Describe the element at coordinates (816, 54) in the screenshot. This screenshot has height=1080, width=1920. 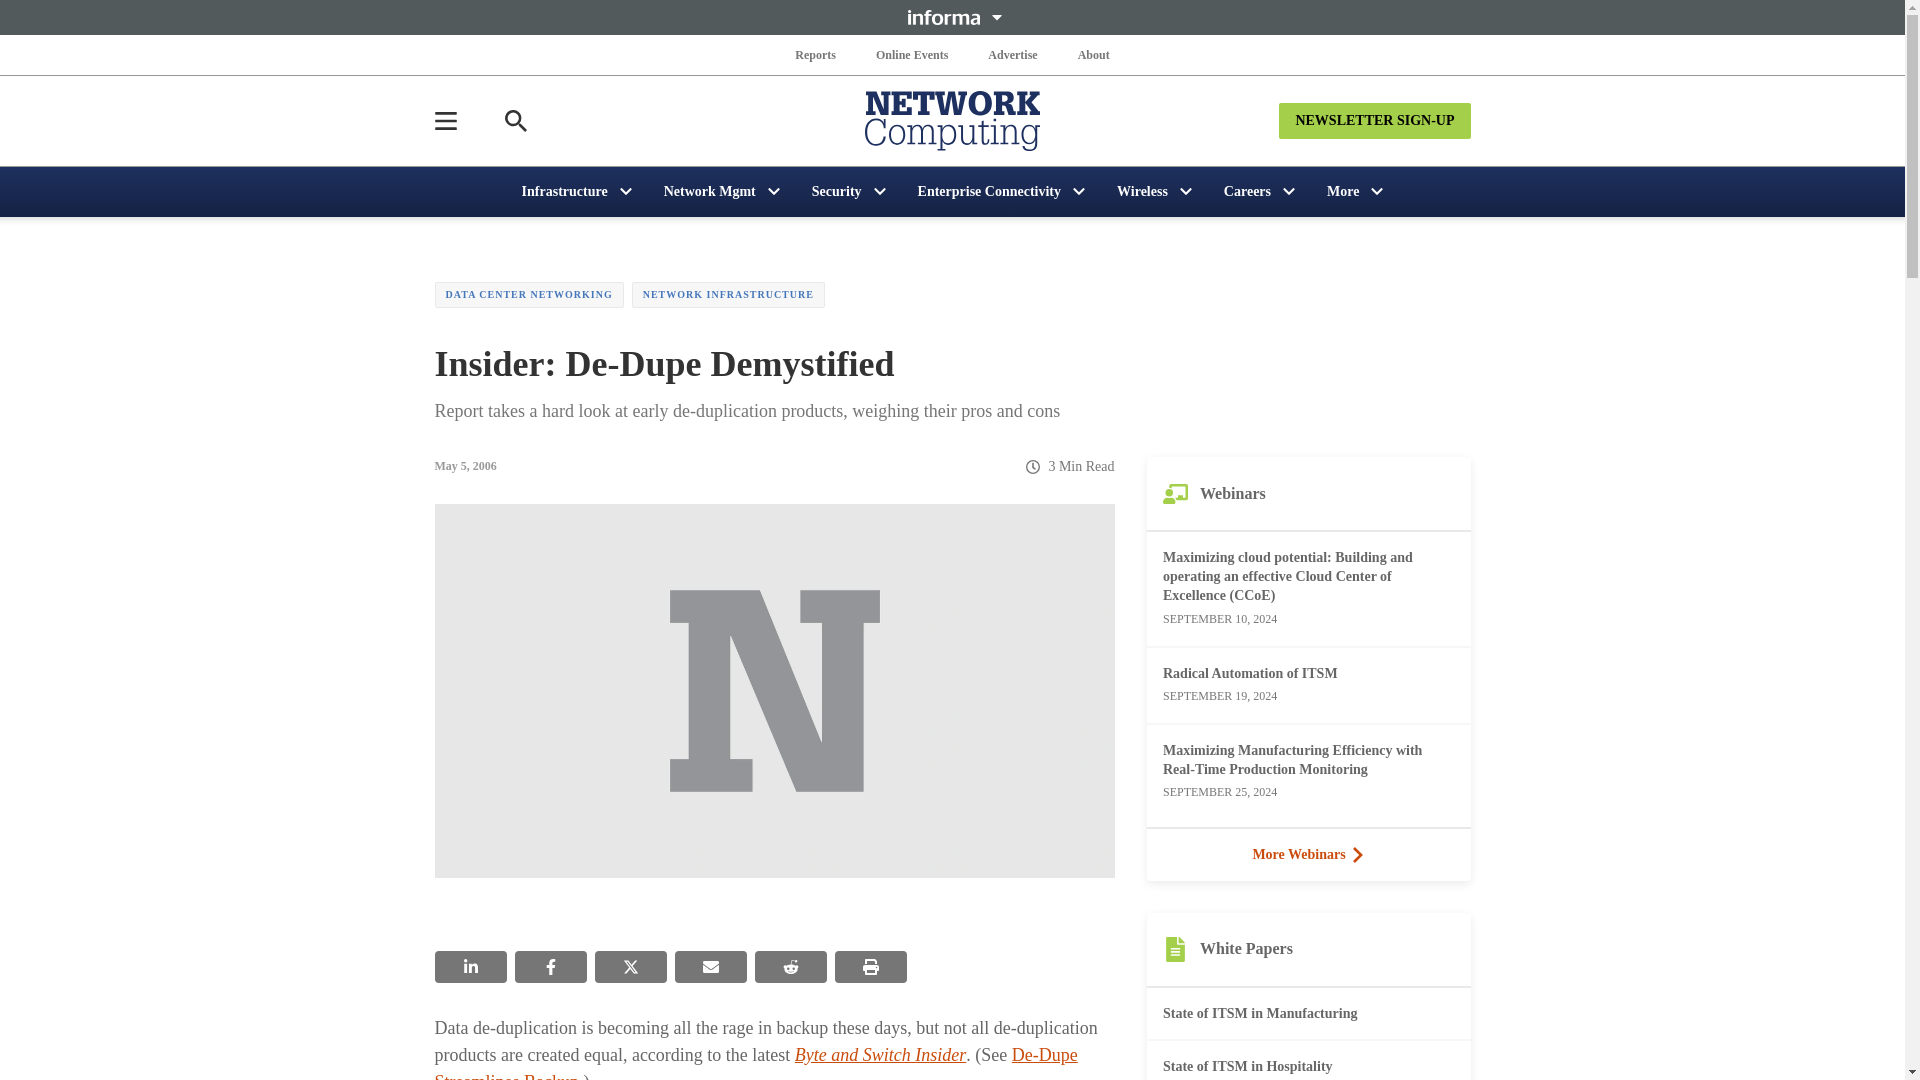
I see `Reports` at that location.